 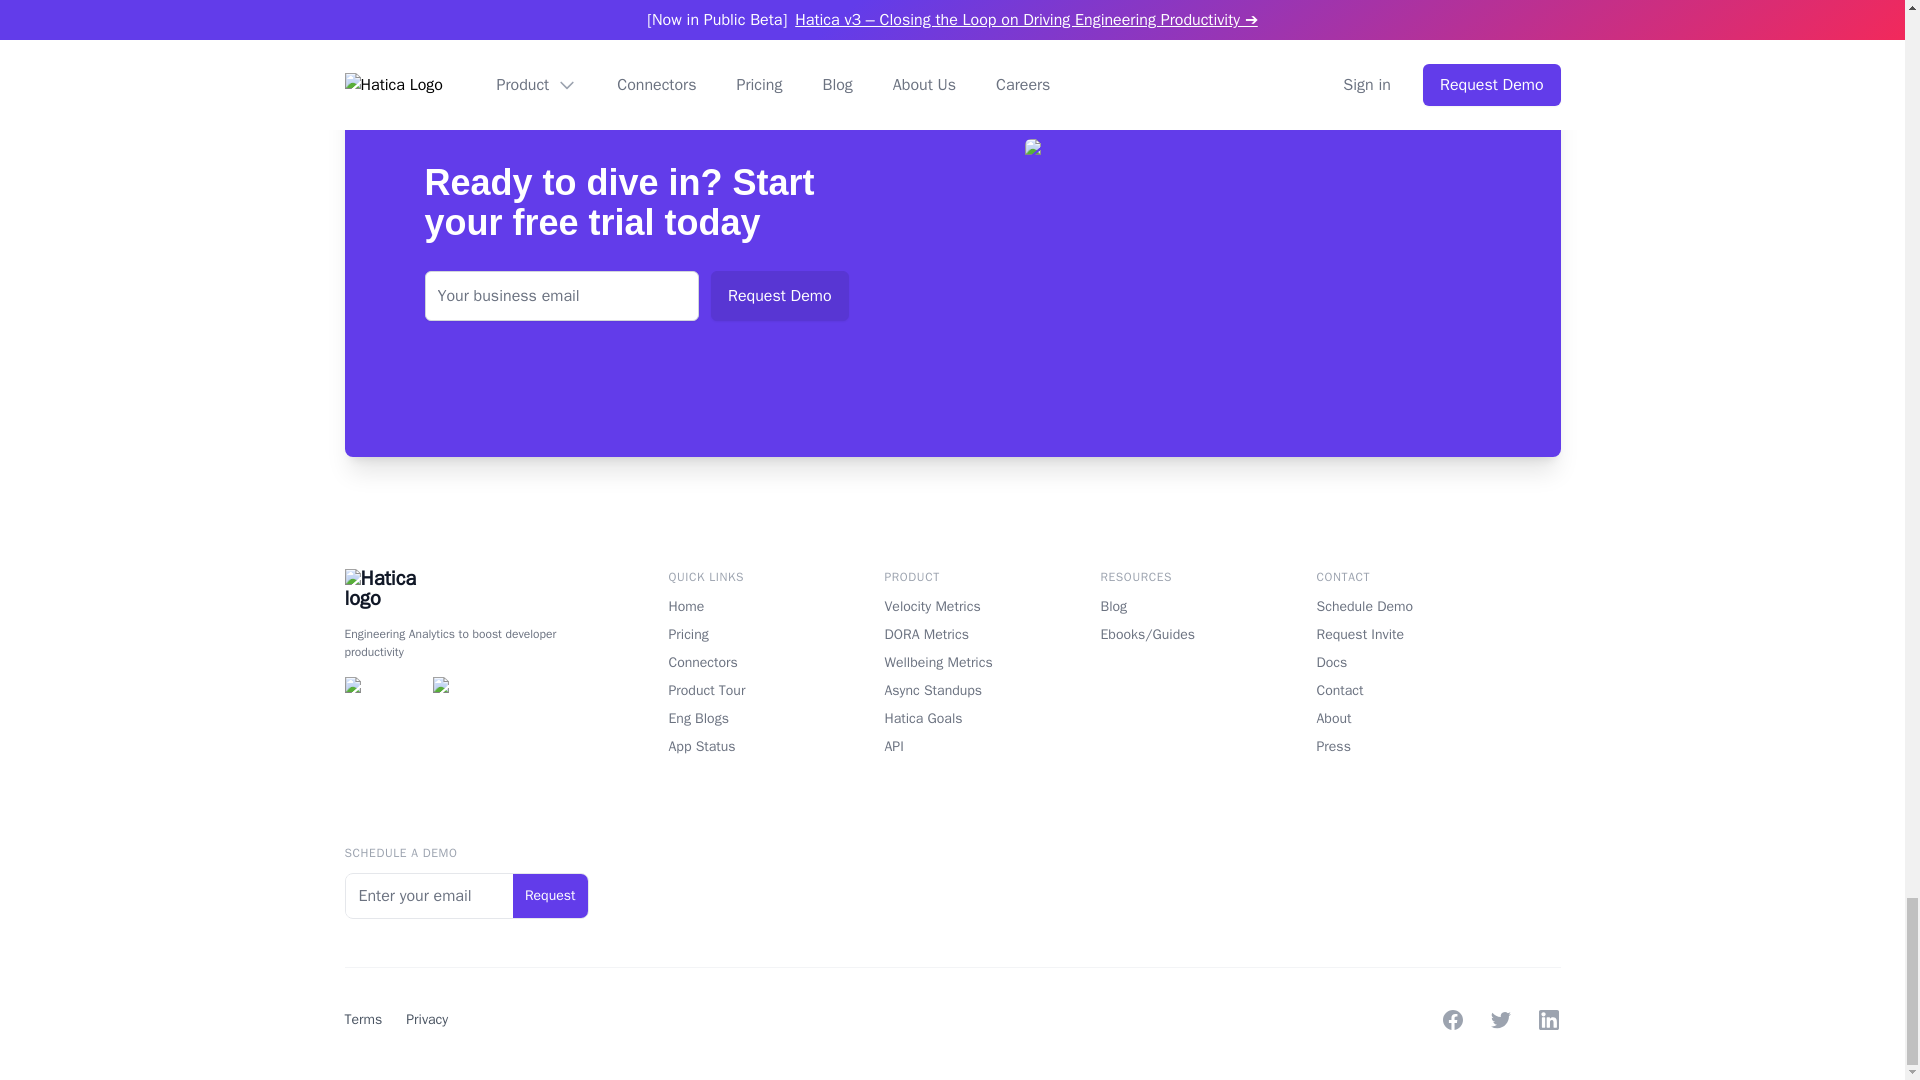 I want to click on Request Demo, so click(x=779, y=296).